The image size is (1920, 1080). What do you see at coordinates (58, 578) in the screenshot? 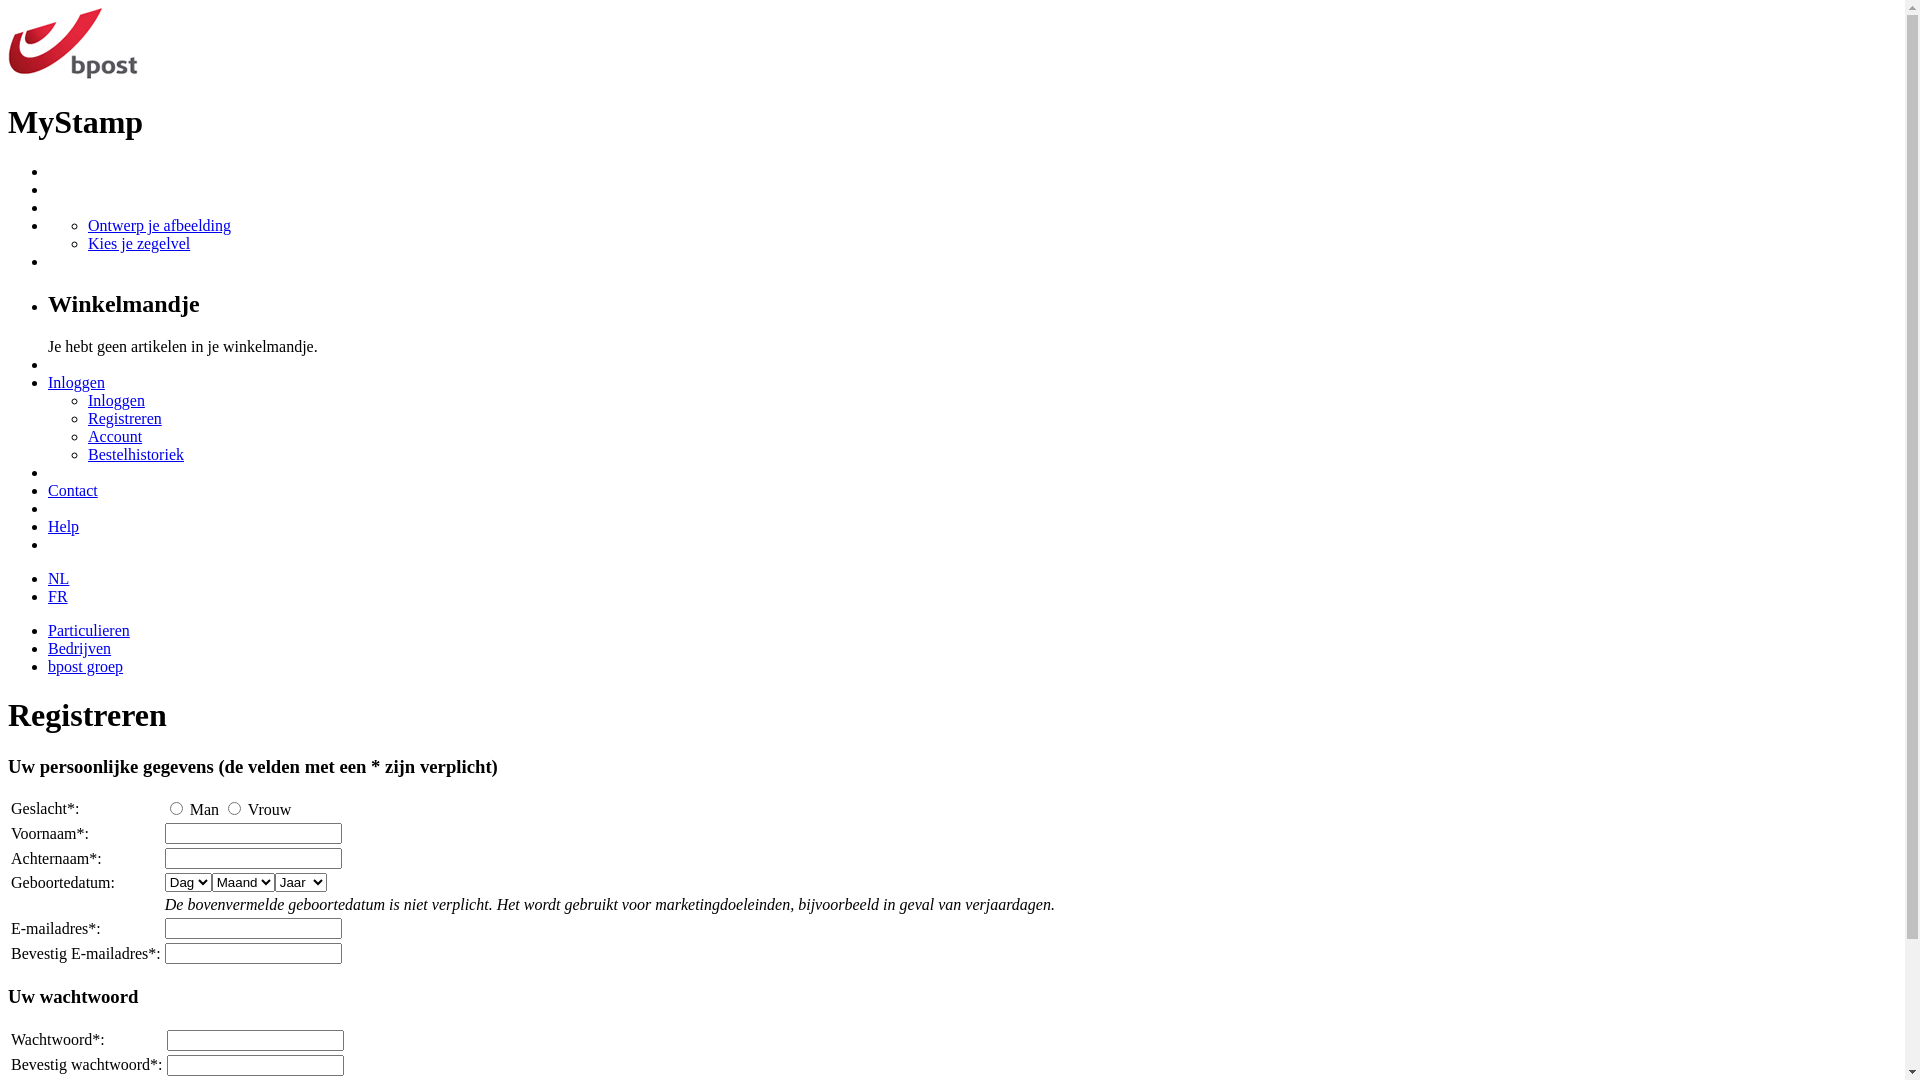
I see `NL` at bounding box center [58, 578].